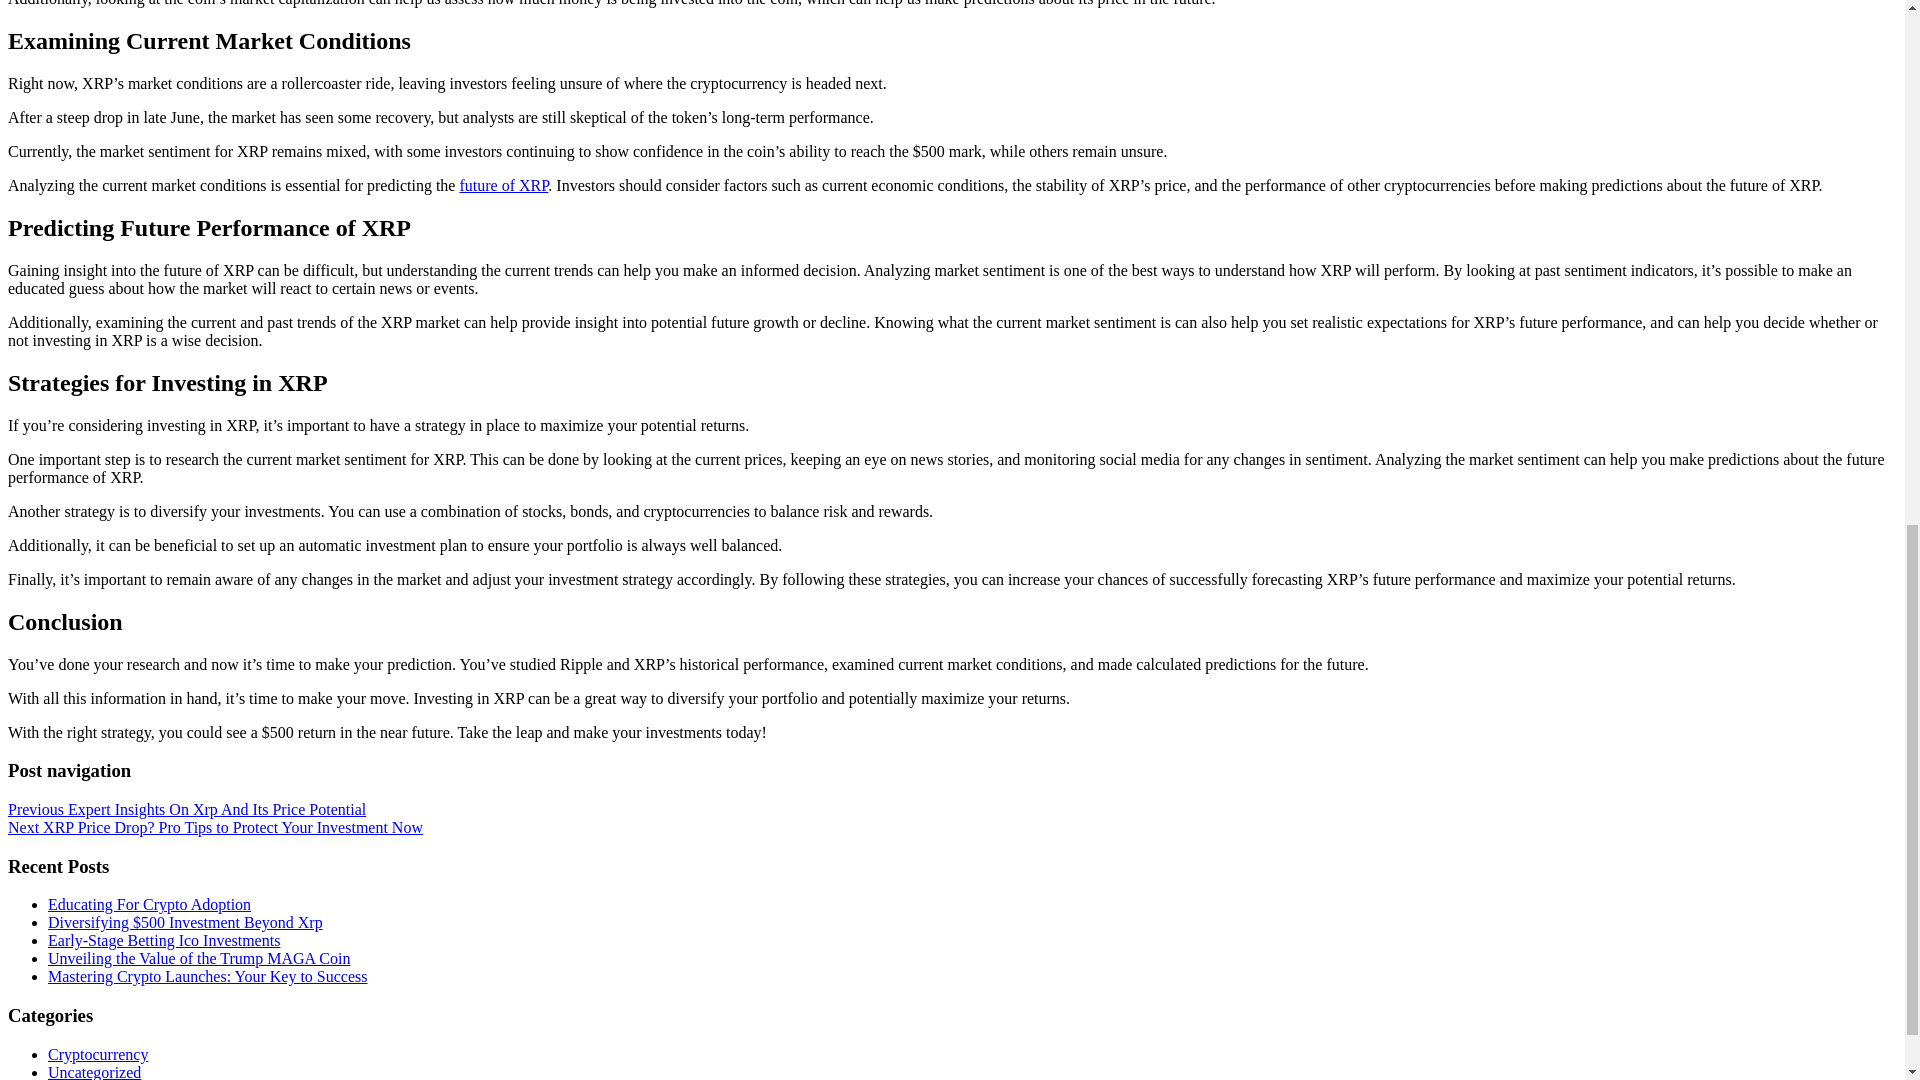 The height and width of the screenshot is (1080, 1920). I want to click on Previous Expert Insights On Xrp And Its Price Potential, so click(186, 809).